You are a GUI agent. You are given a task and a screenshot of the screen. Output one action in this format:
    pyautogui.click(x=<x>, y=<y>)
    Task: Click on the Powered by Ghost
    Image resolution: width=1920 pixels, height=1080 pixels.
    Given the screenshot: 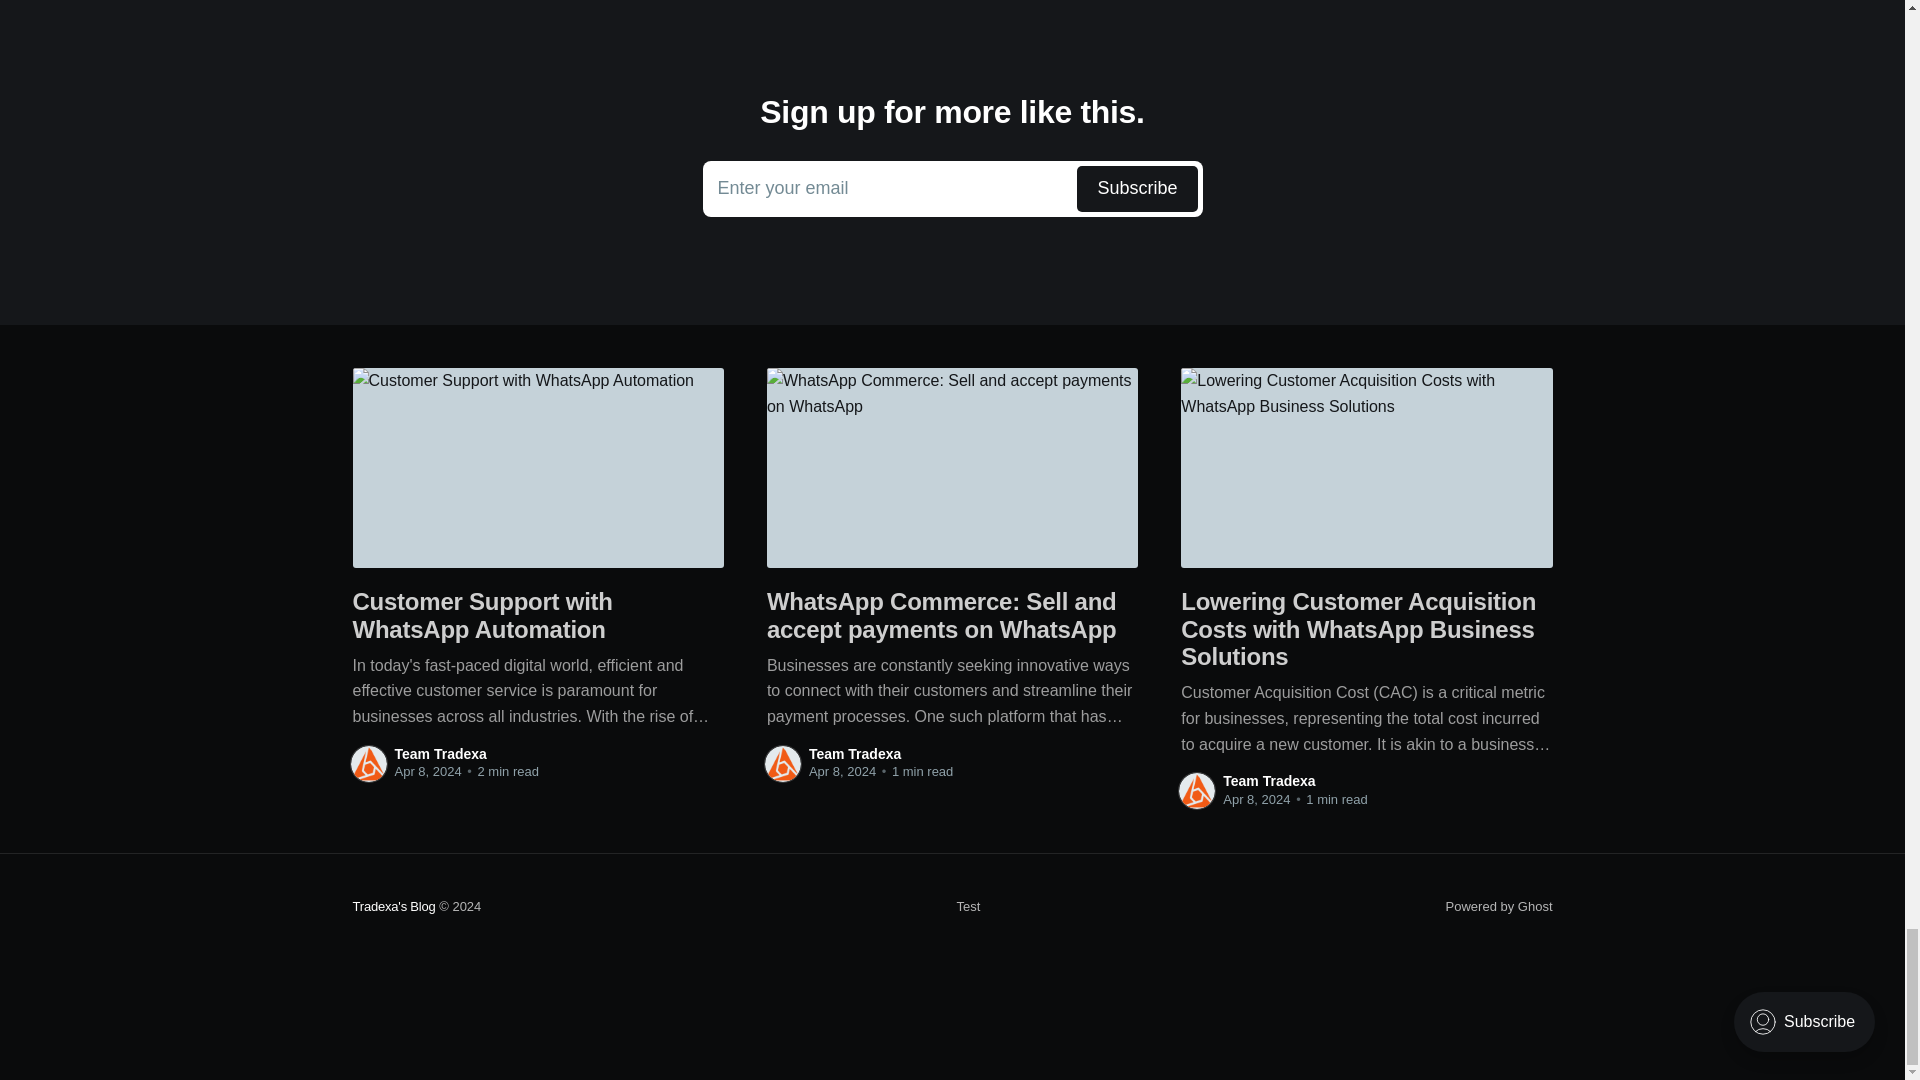 What is the action you would take?
    pyautogui.click(x=1499, y=906)
    